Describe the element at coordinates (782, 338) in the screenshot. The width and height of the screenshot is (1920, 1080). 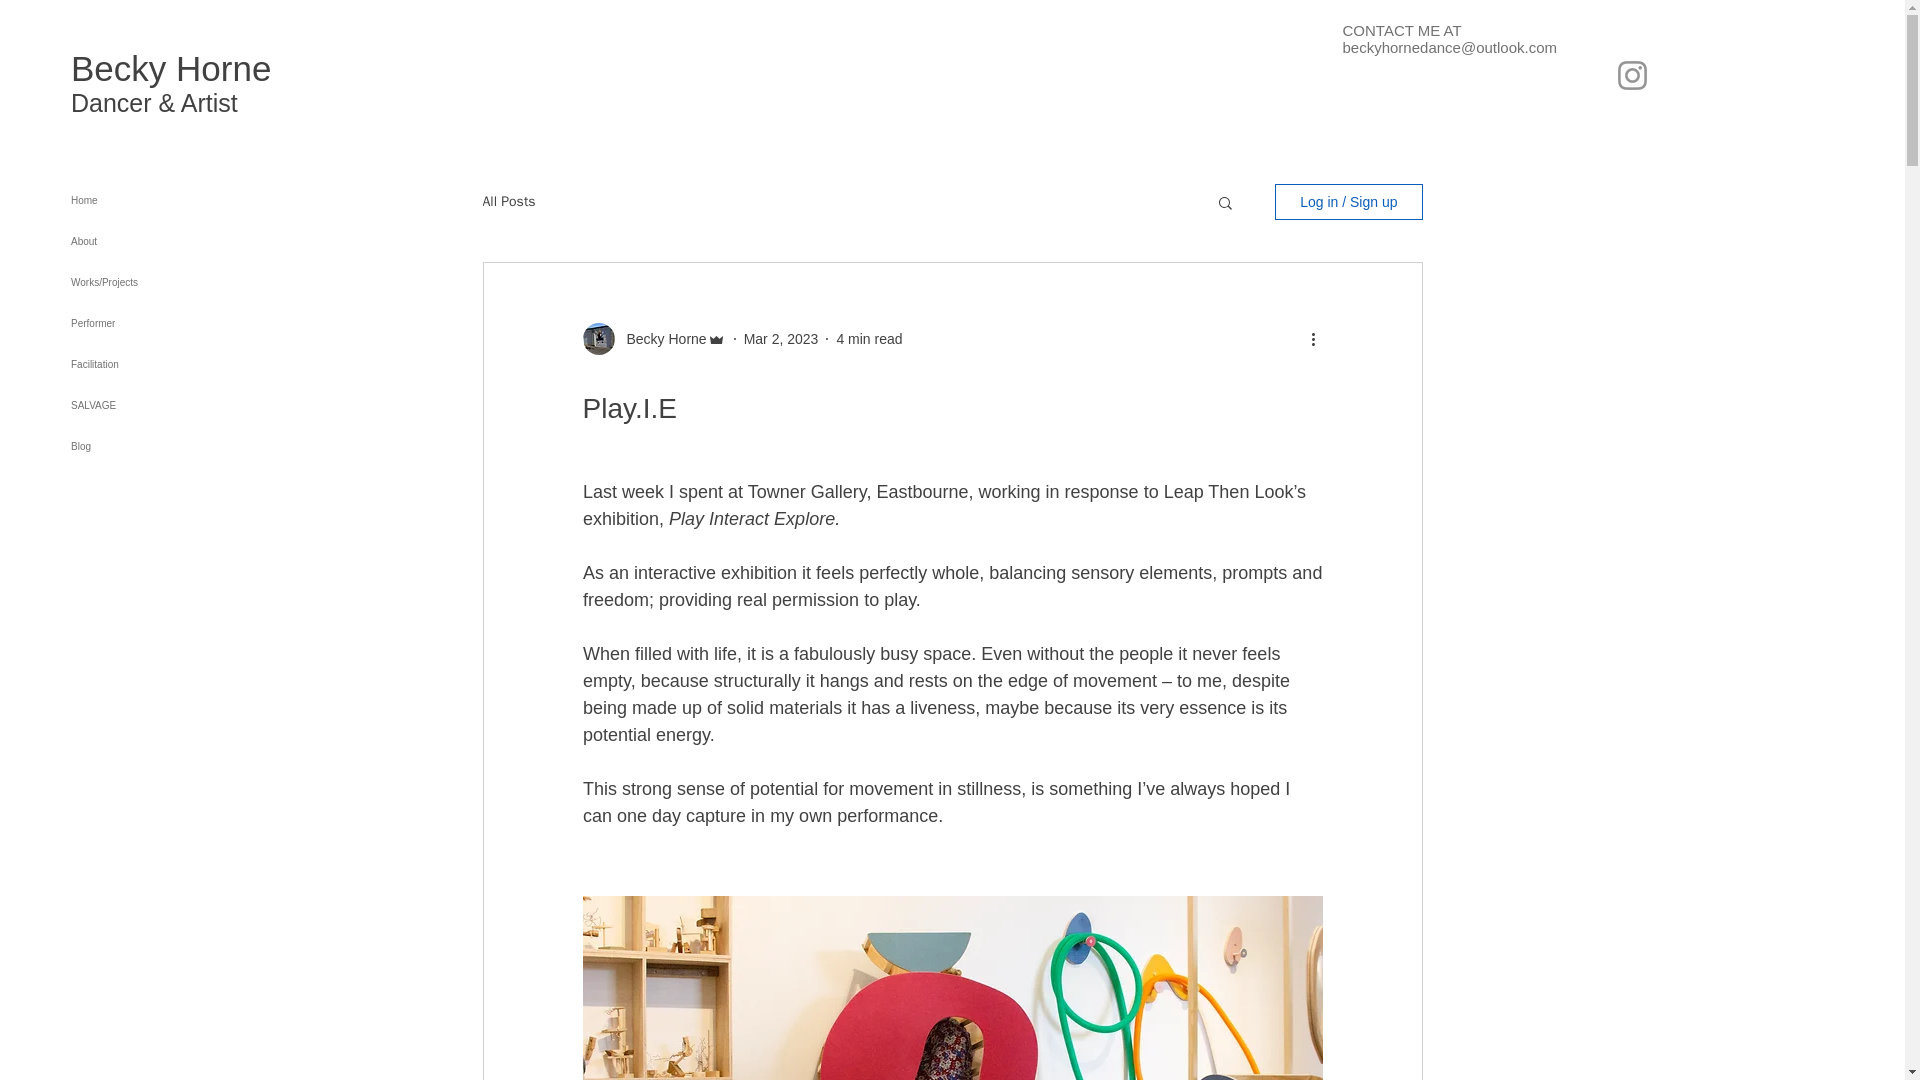
I see `Mar 2, 2023` at that location.